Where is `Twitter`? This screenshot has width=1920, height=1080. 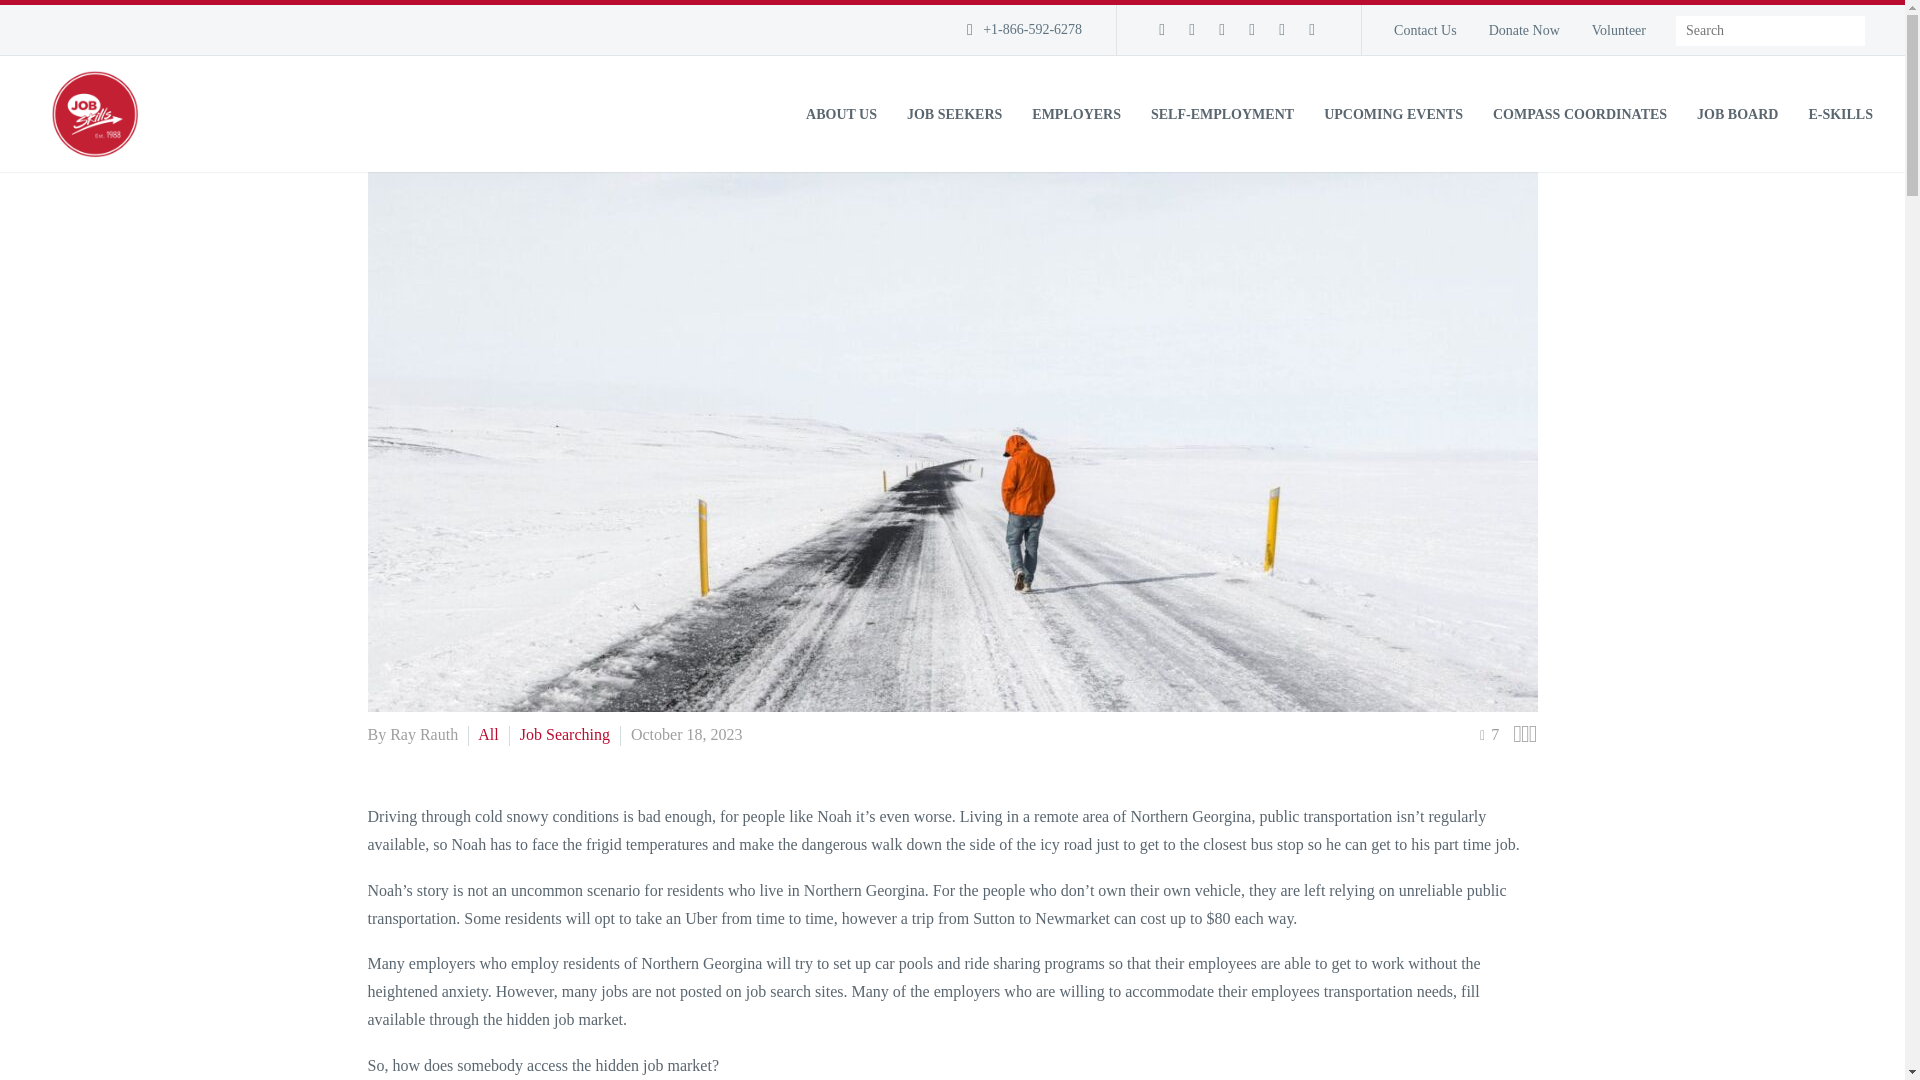
Twitter is located at coordinates (1222, 29).